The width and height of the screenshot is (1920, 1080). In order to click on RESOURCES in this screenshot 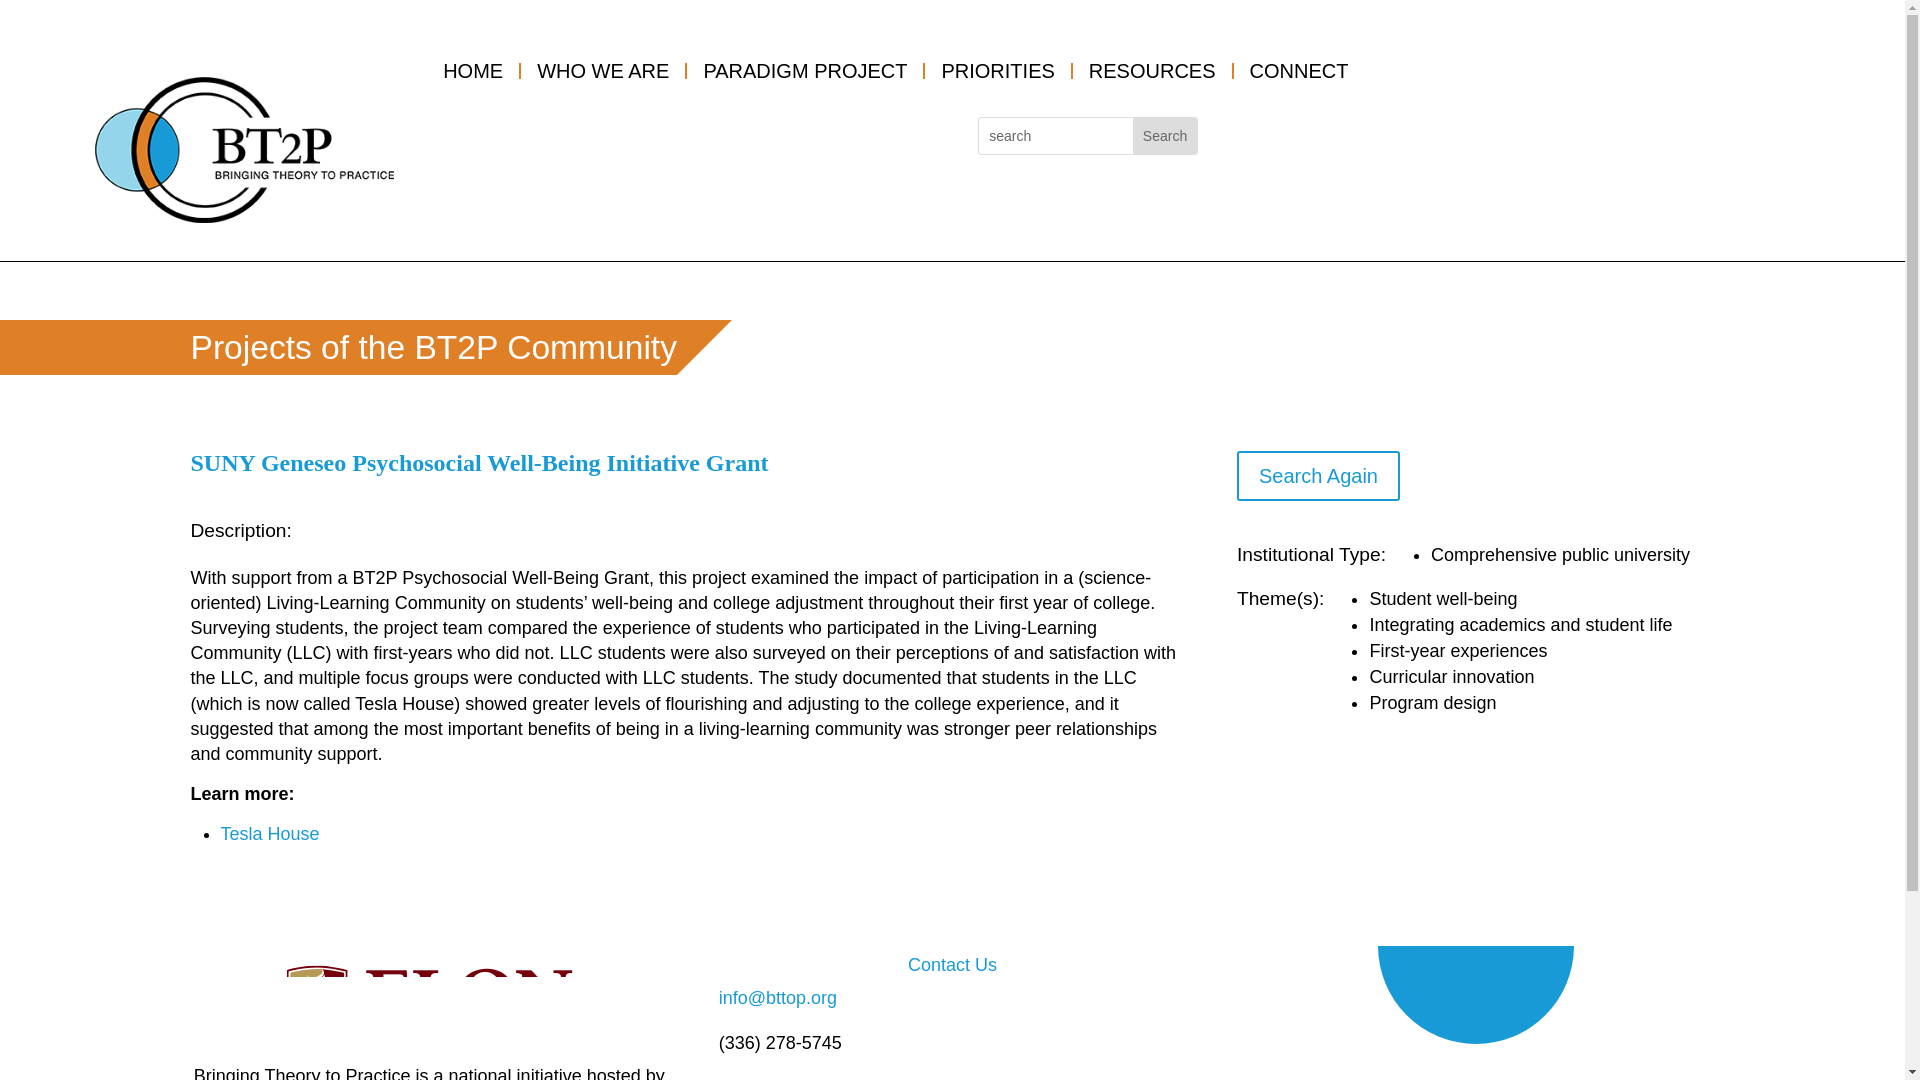, I will do `click(1154, 70)`.